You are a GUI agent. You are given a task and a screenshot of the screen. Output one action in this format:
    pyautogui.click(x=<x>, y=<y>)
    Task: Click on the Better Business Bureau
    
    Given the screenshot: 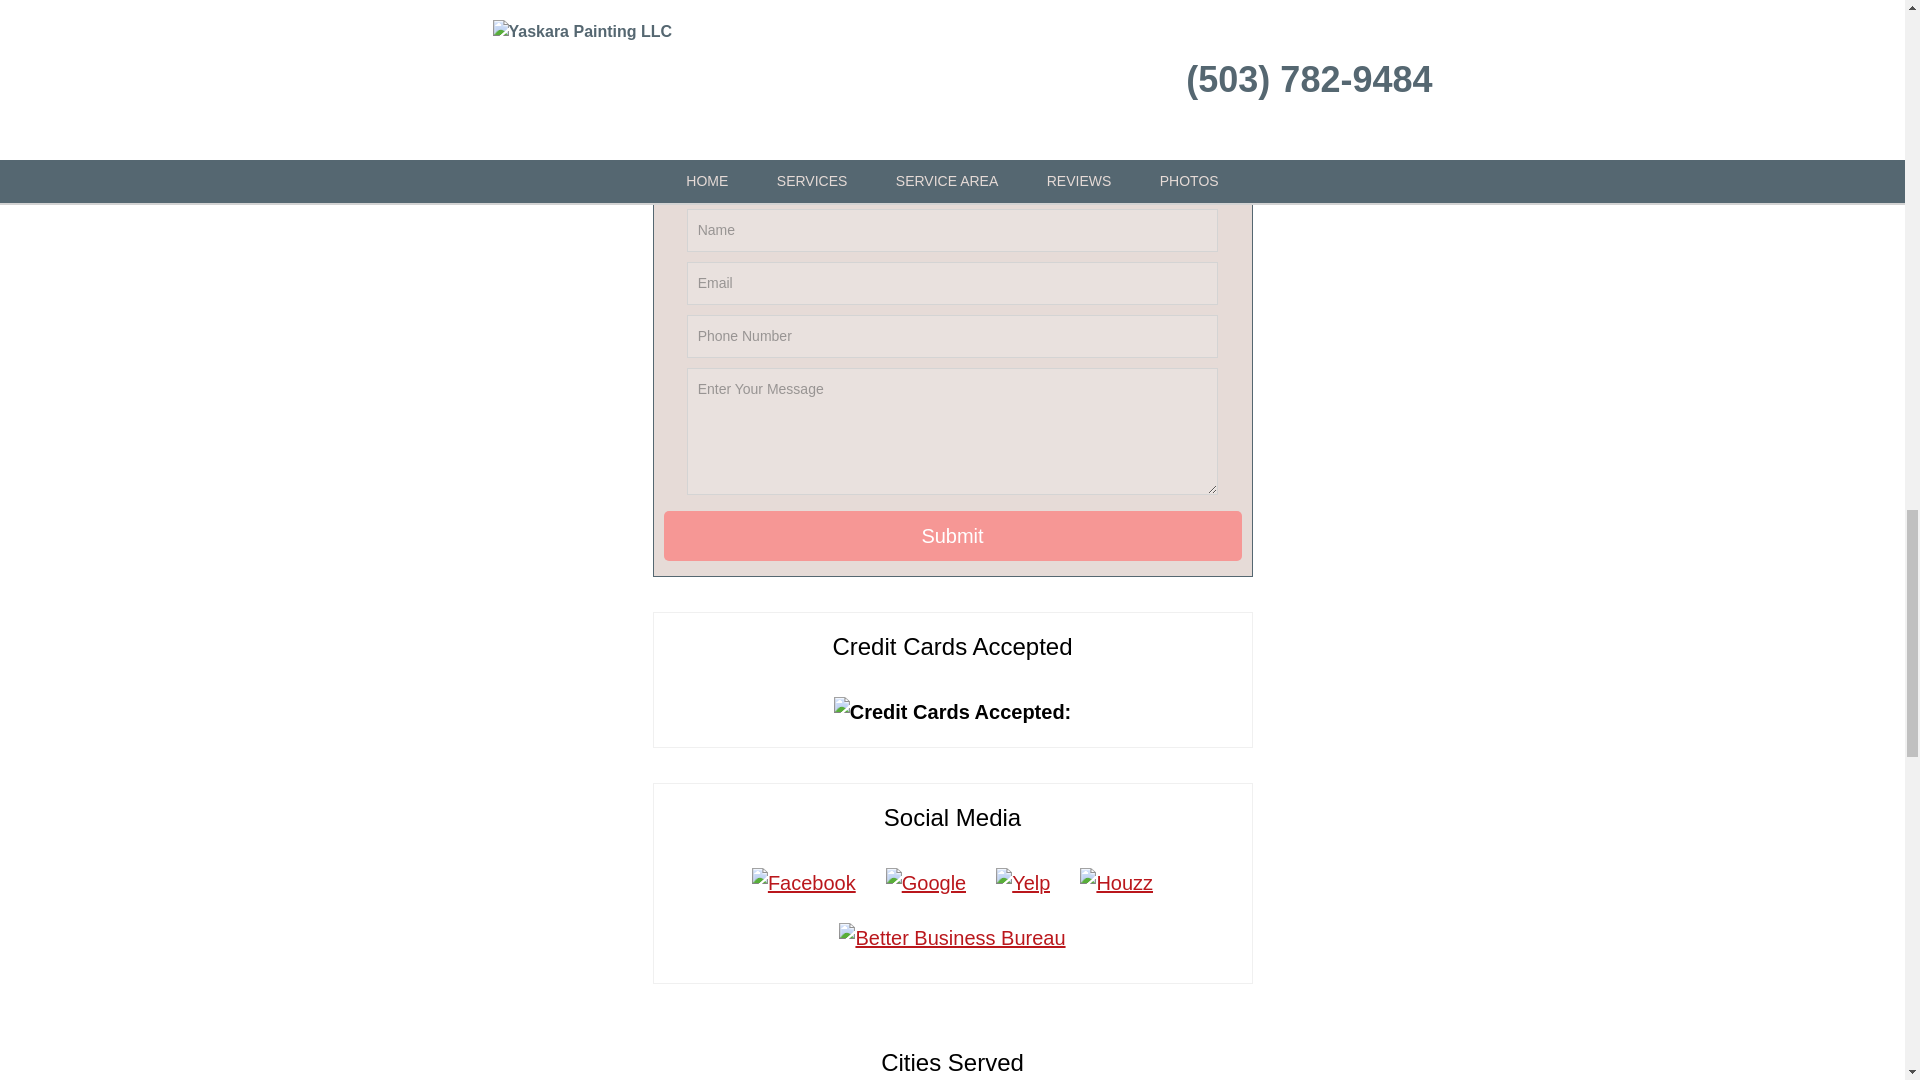 What is the action you would take?
    pyautogui.click(x=951, y=938)
    